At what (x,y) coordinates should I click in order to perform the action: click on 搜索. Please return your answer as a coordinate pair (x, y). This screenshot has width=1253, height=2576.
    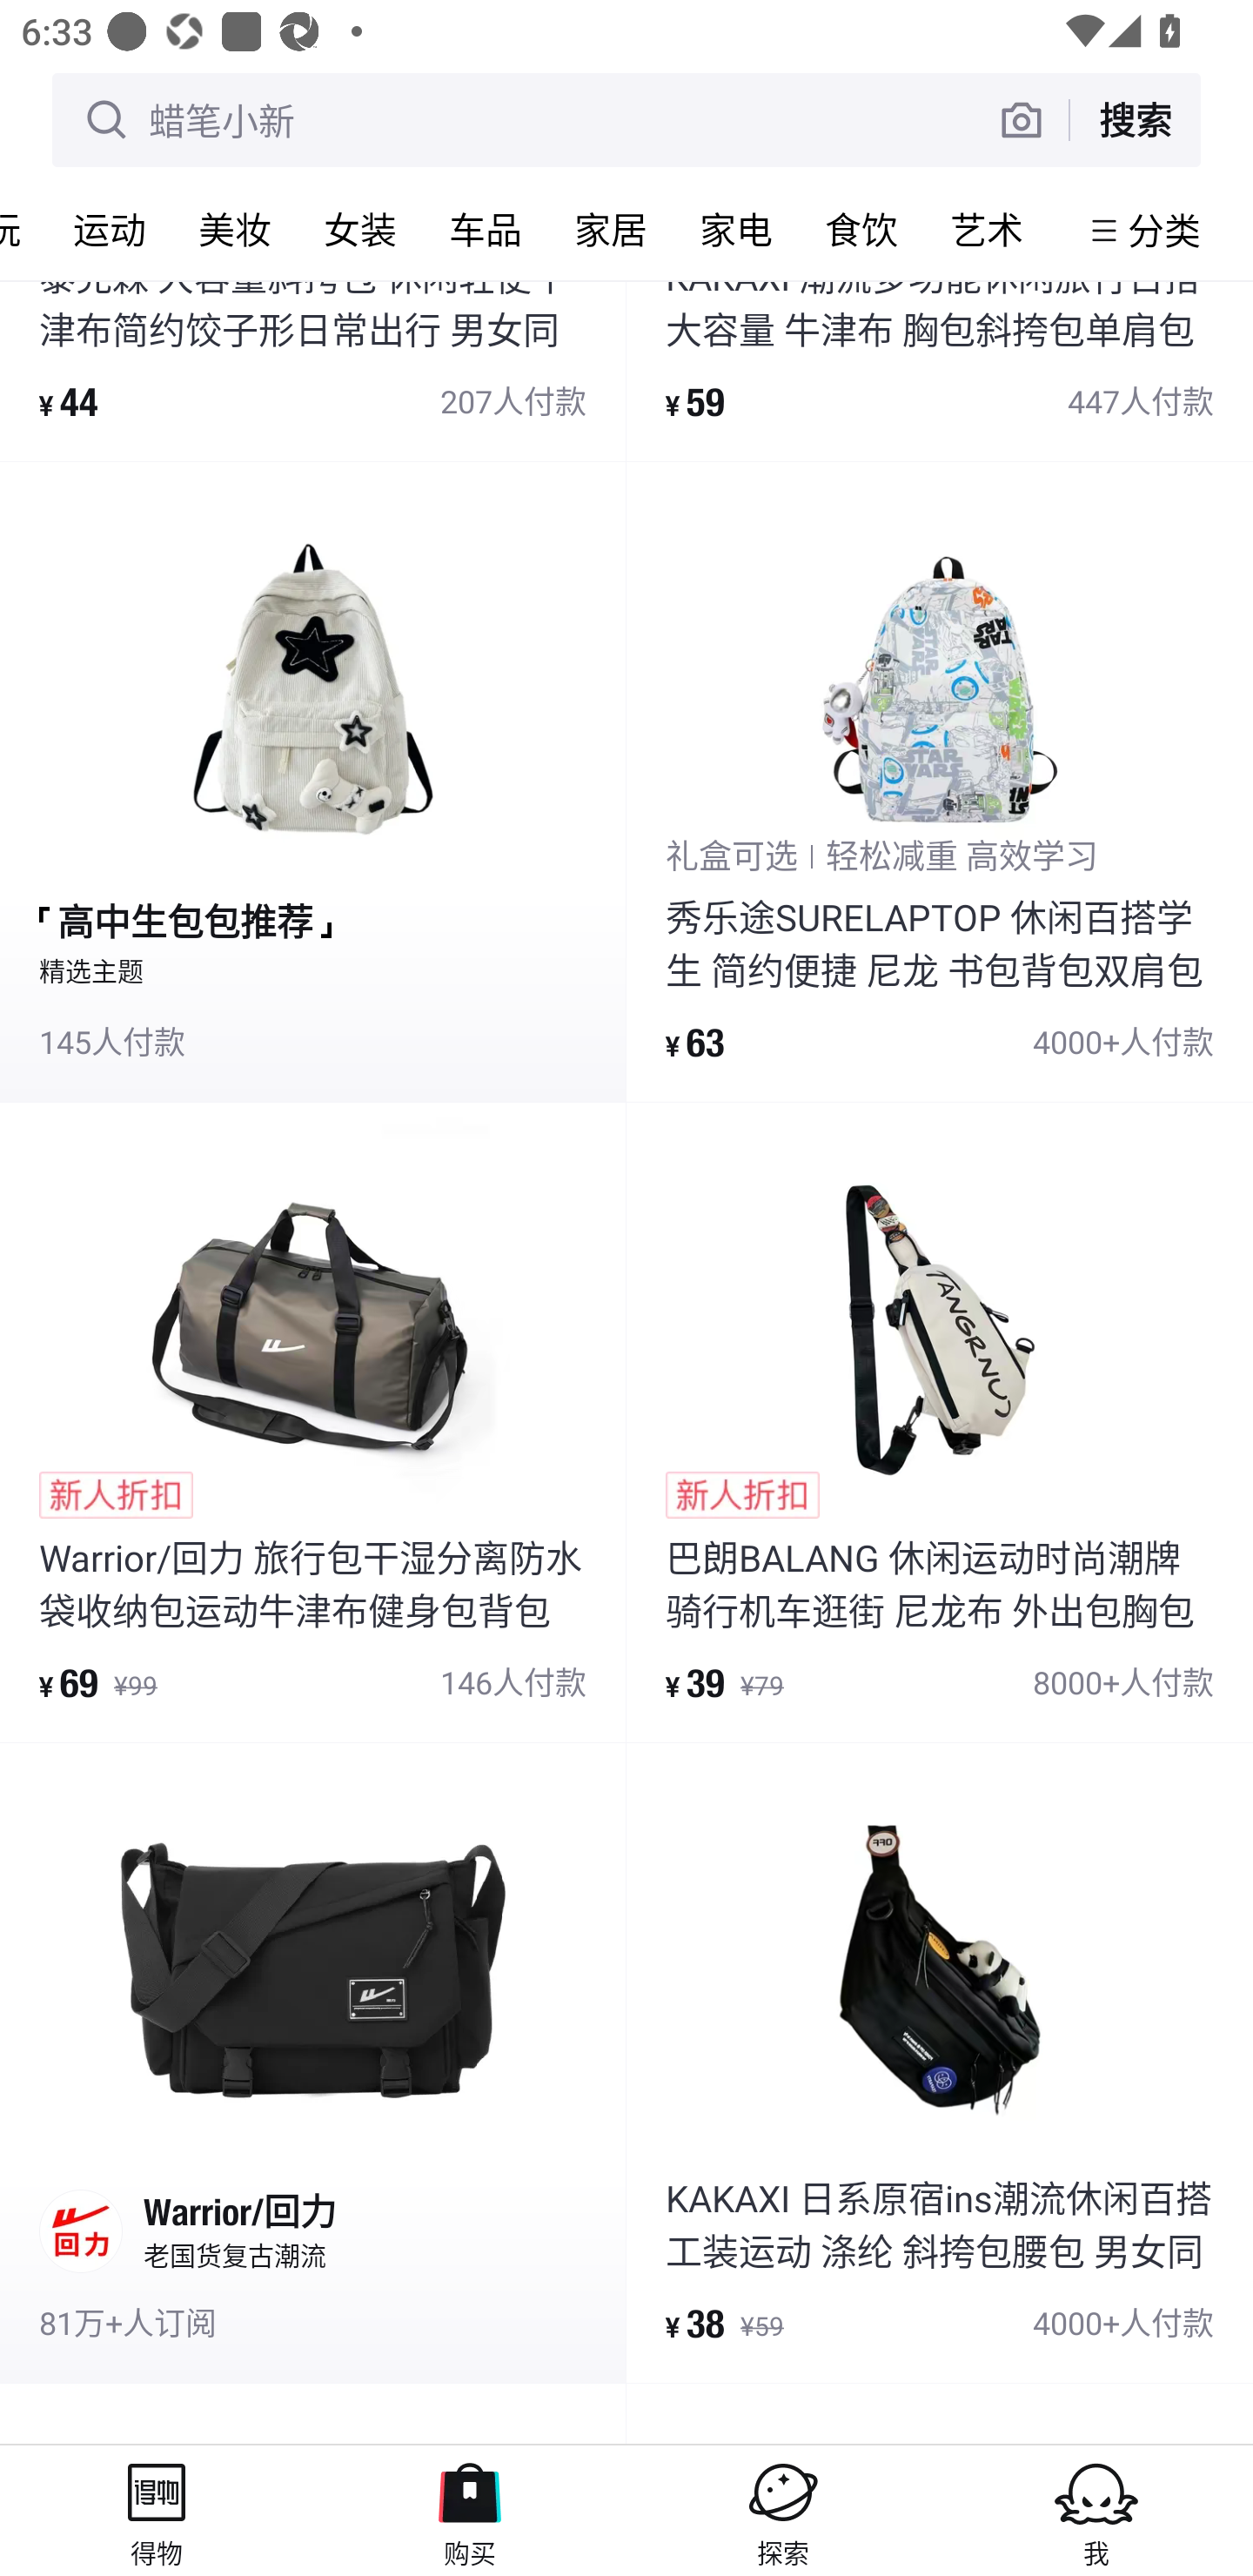
    Looking at the image, I should click on (1135, 119).